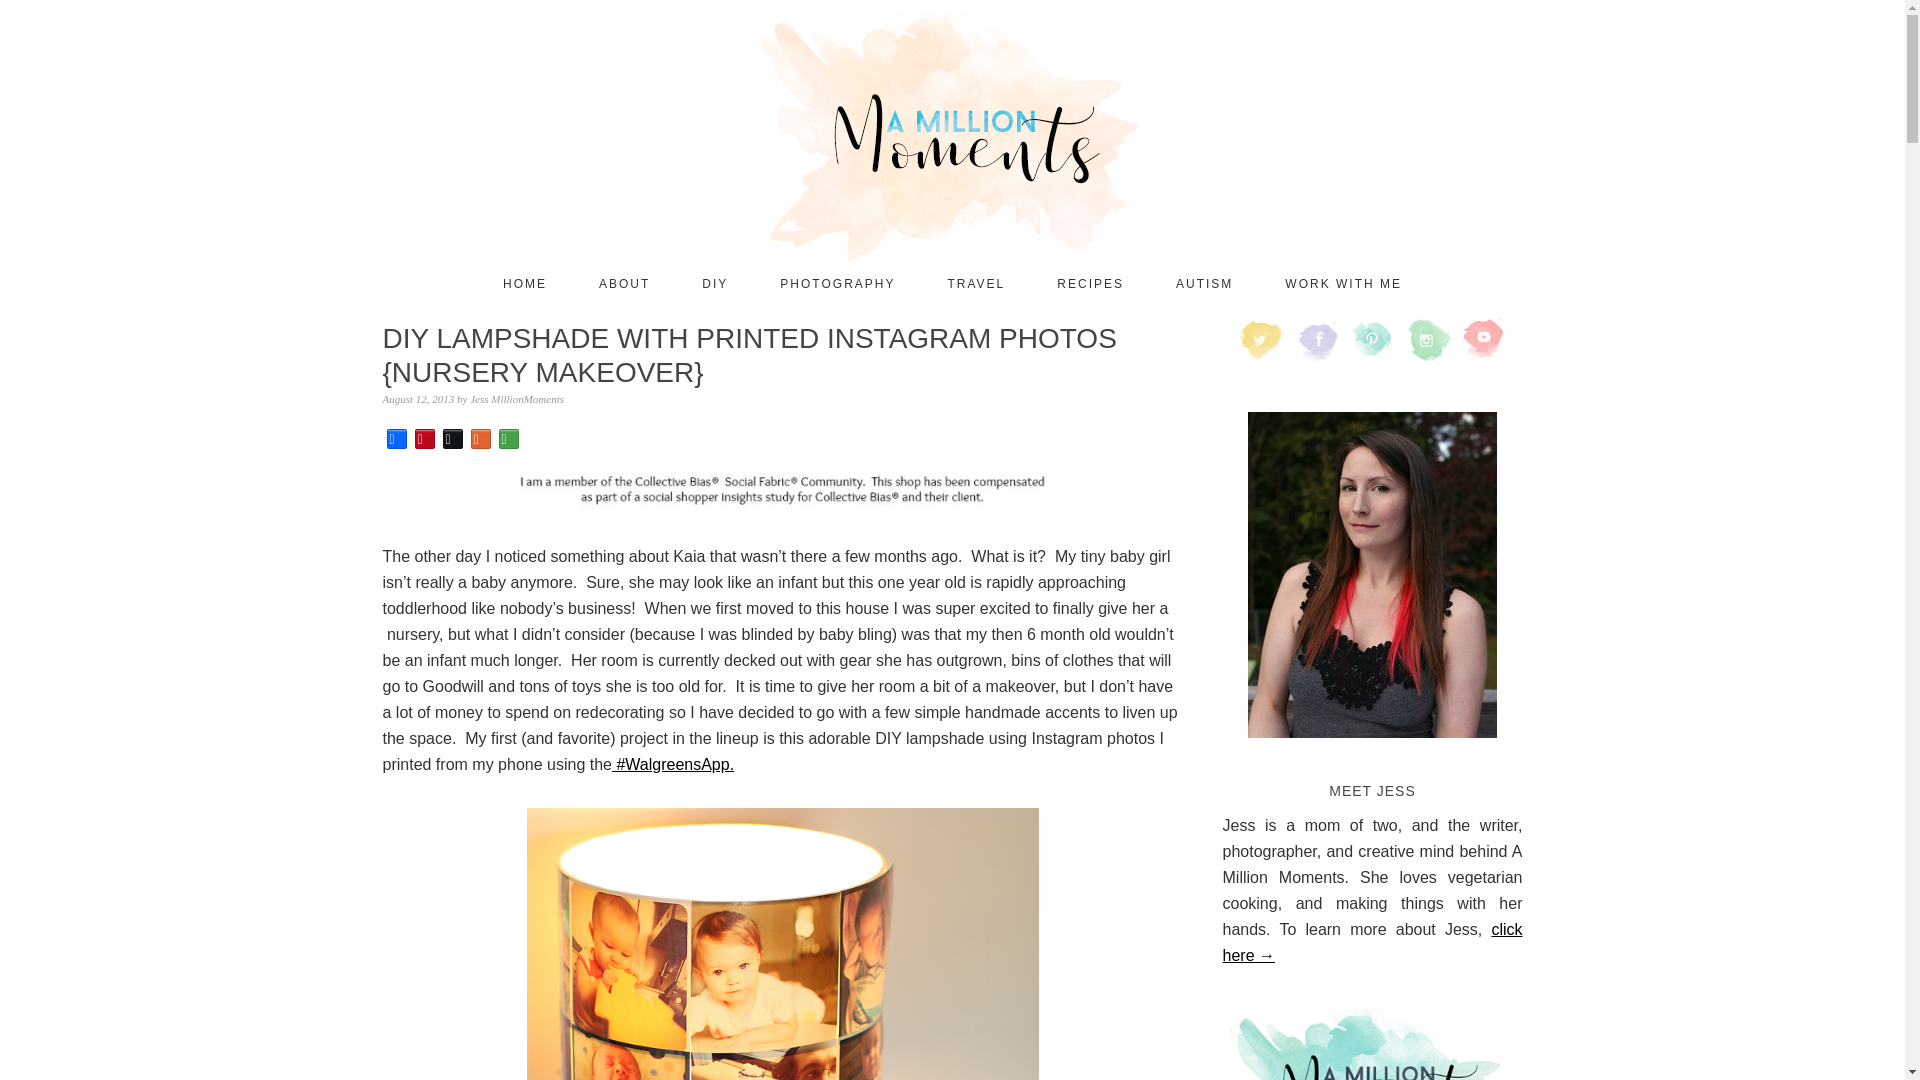 The width and height of the screenshot is (1920, 1080). What do you see at coordinates (480, 438) in the screenshot?
I see `Yummly` at bounding box center [480, 438].